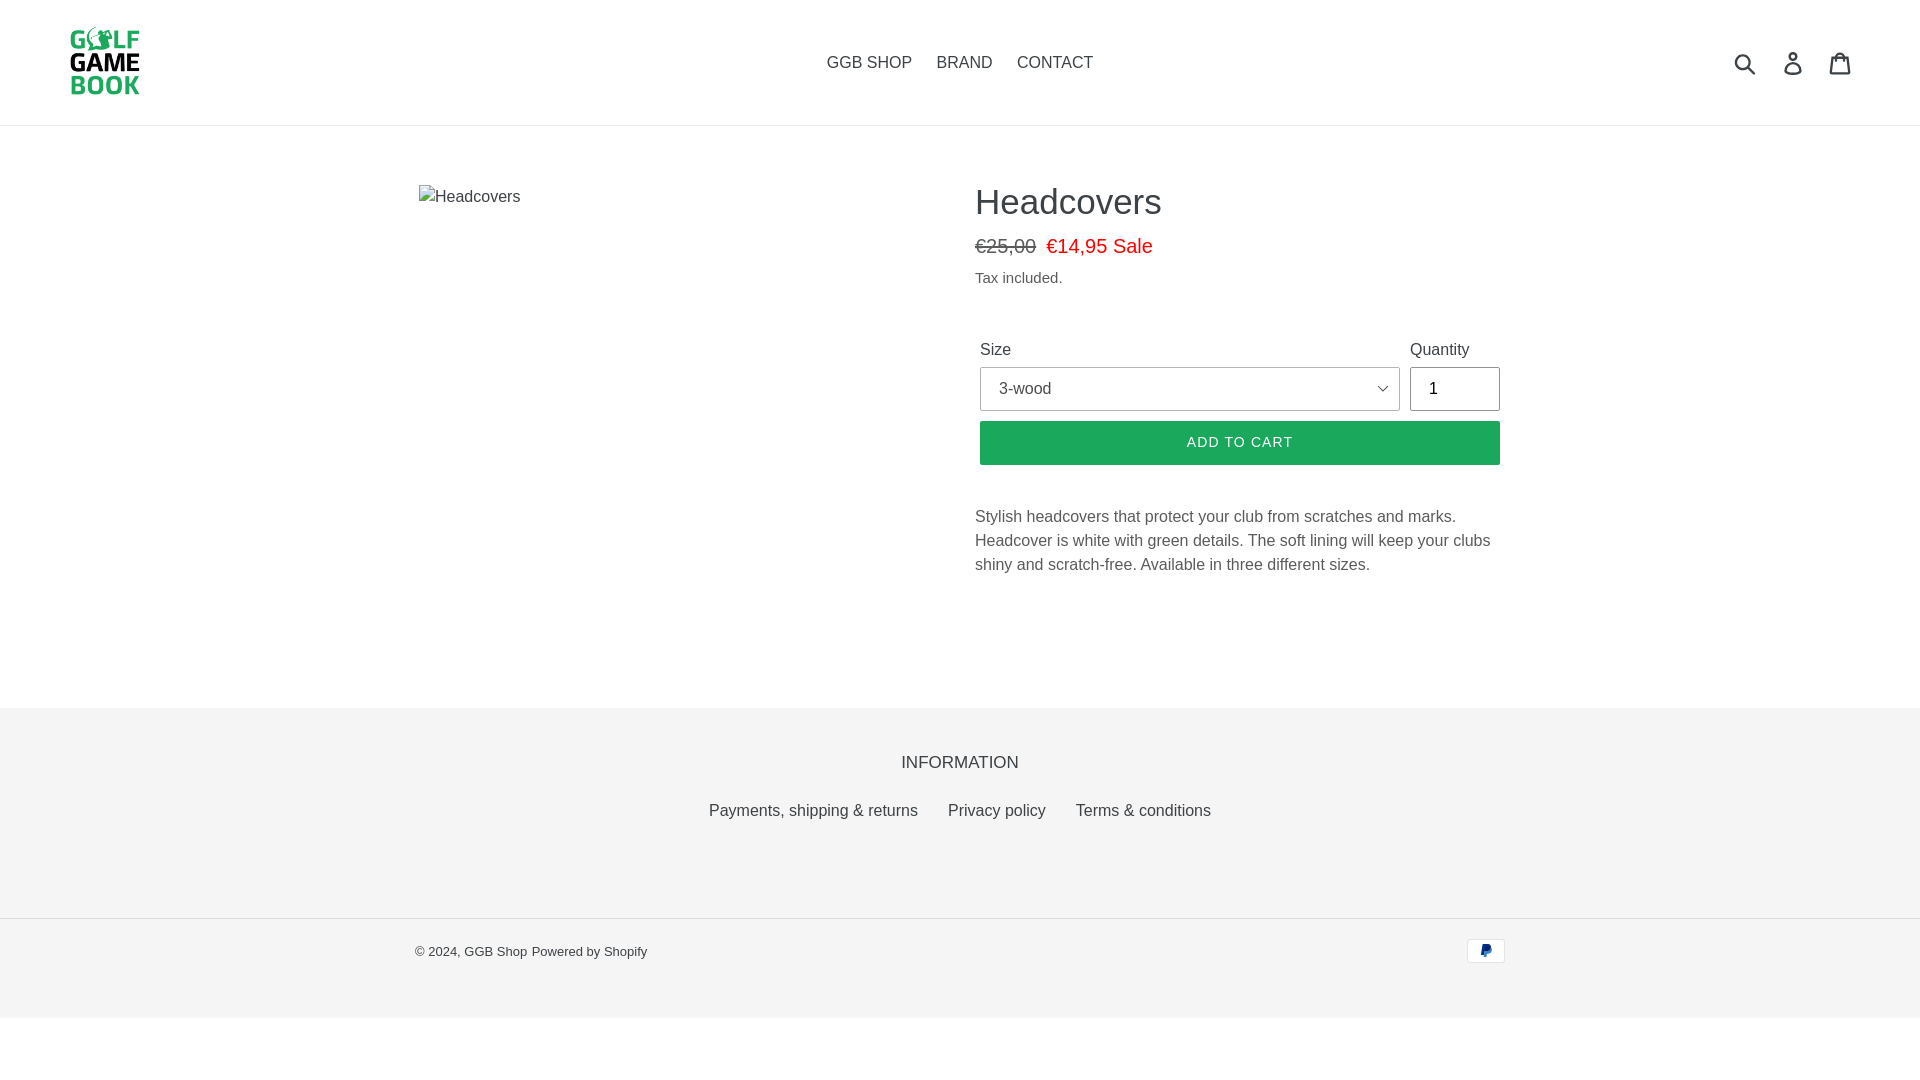  Describe the element at coordinates (1746, 62) in the screenshot. I see `Submit` at that location.